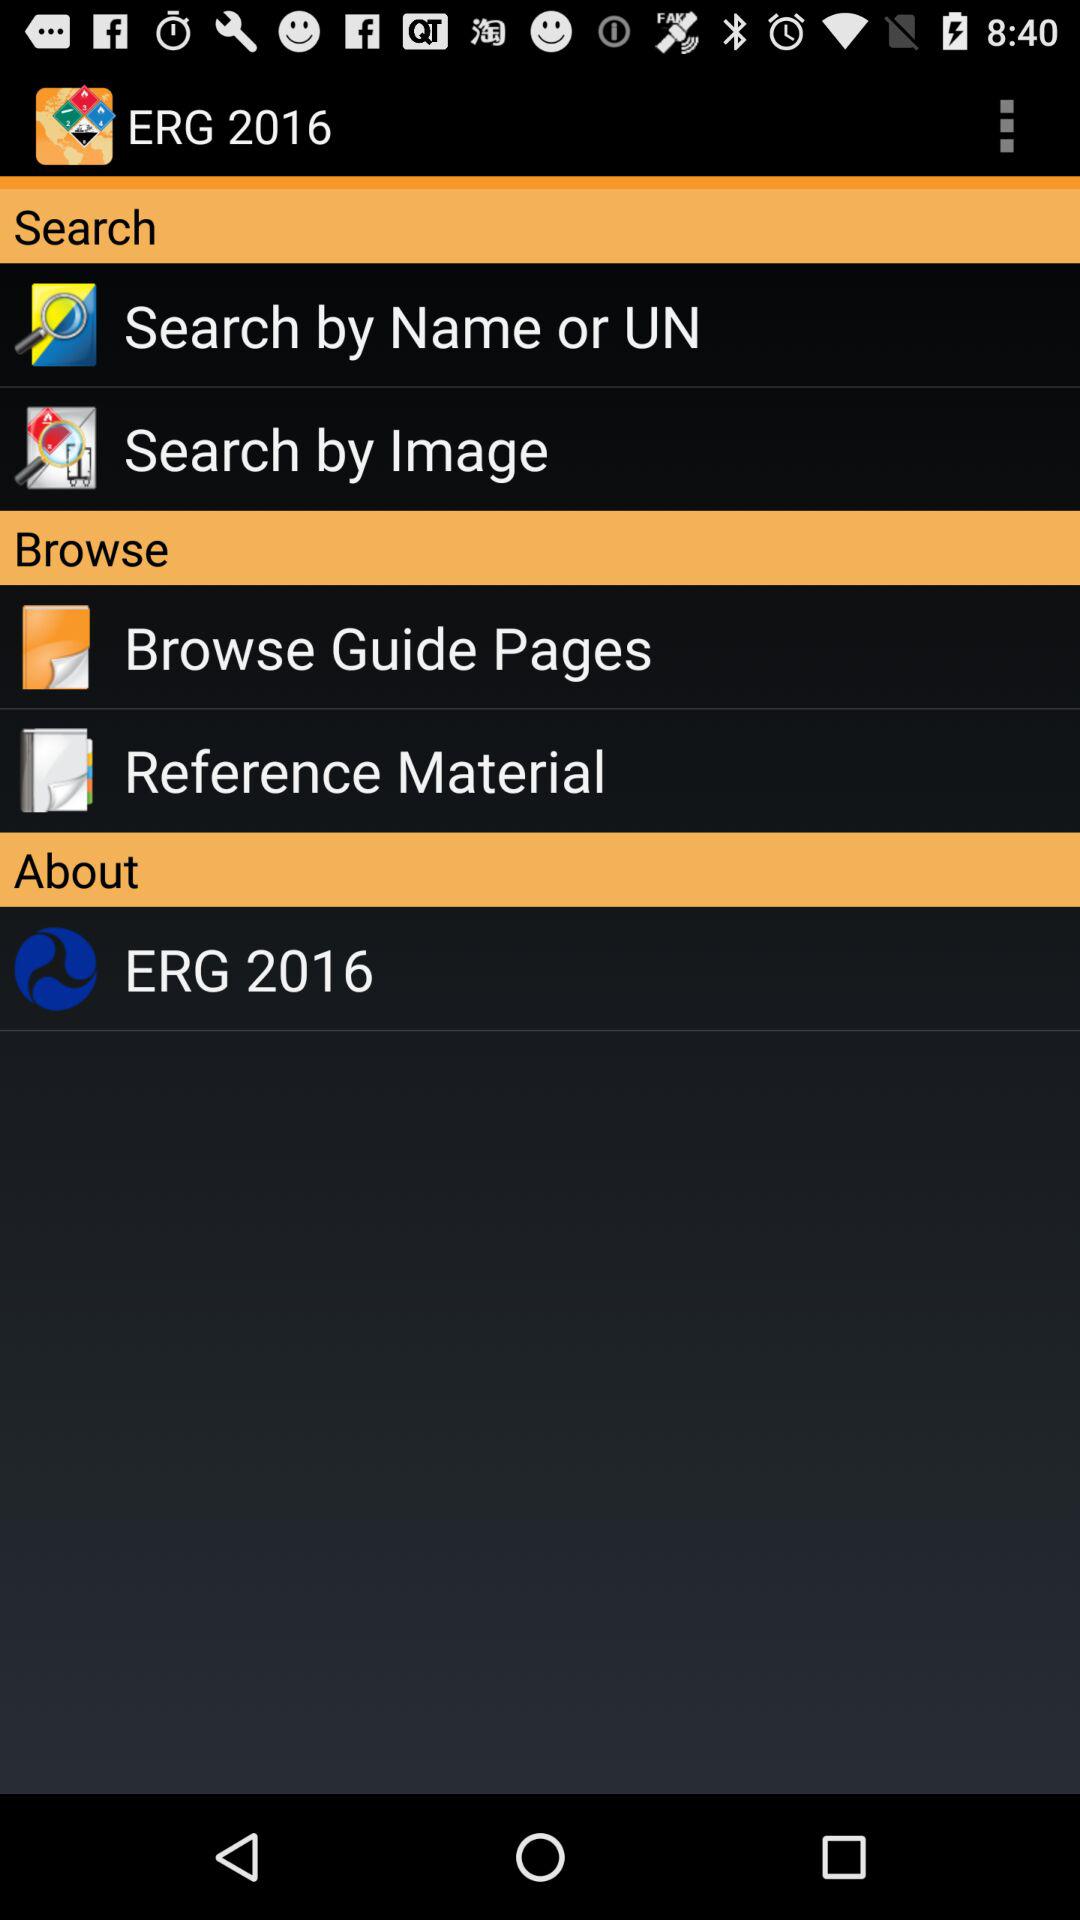  I want to click on turn on browse guide pages app, so click(602, 647).